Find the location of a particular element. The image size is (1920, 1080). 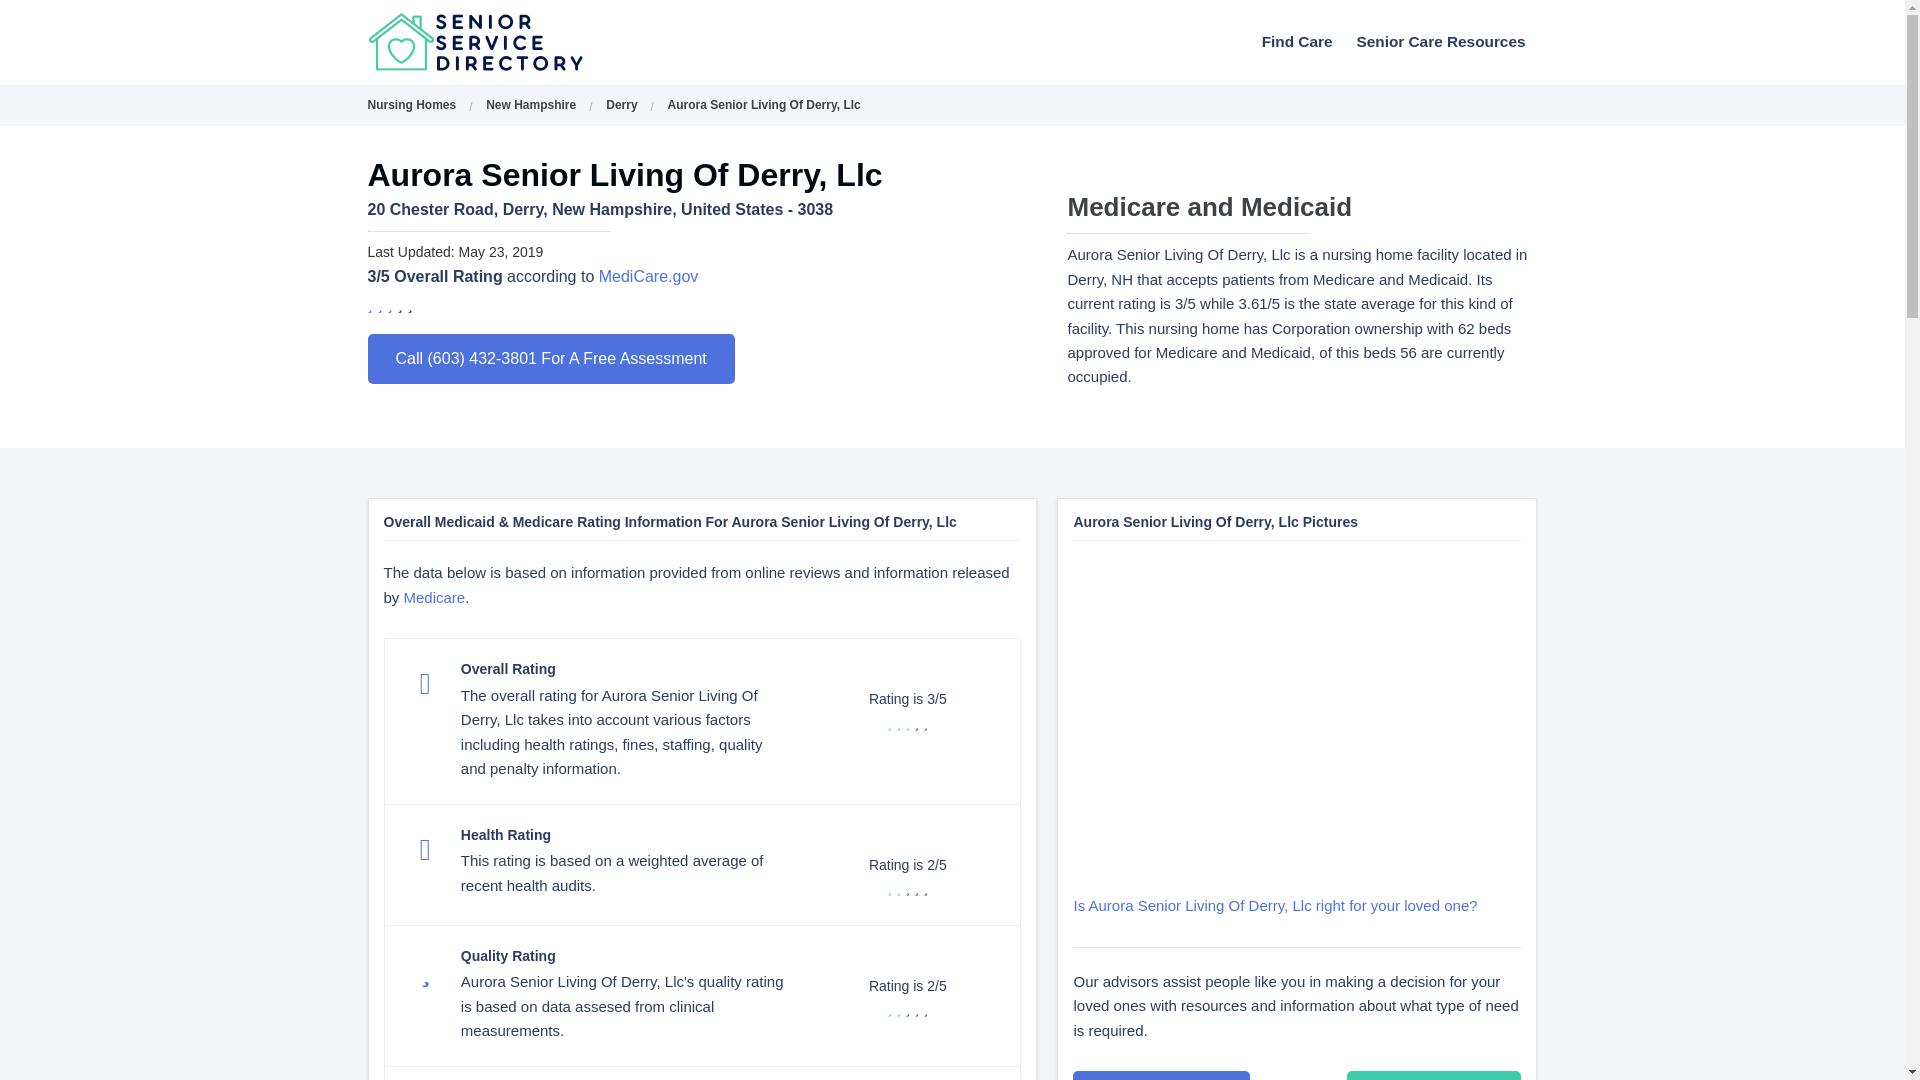

Nursing Homes is located at coordinates (412, 105).